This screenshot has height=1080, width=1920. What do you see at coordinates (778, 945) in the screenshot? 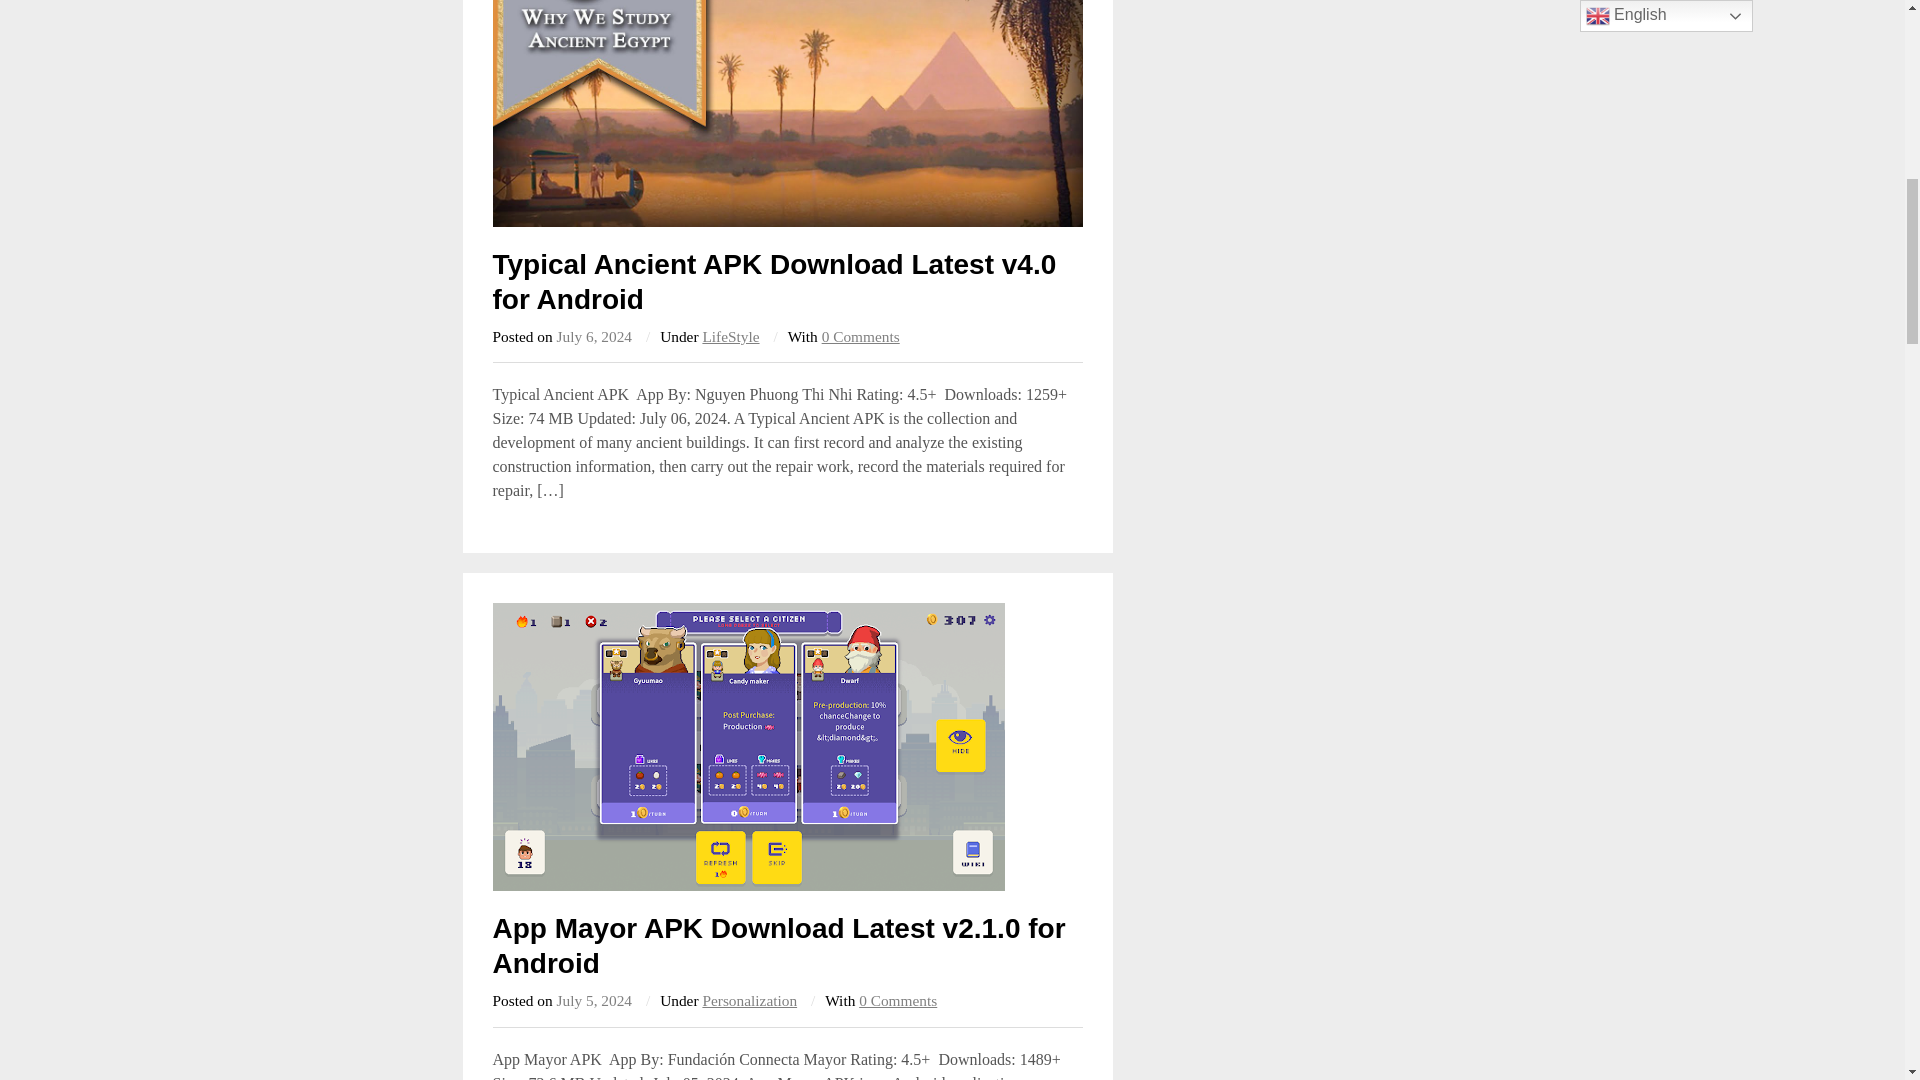
I see `App Mayor APK Download Latest v2.1.0 for Android` at bounding box center [778, 945].